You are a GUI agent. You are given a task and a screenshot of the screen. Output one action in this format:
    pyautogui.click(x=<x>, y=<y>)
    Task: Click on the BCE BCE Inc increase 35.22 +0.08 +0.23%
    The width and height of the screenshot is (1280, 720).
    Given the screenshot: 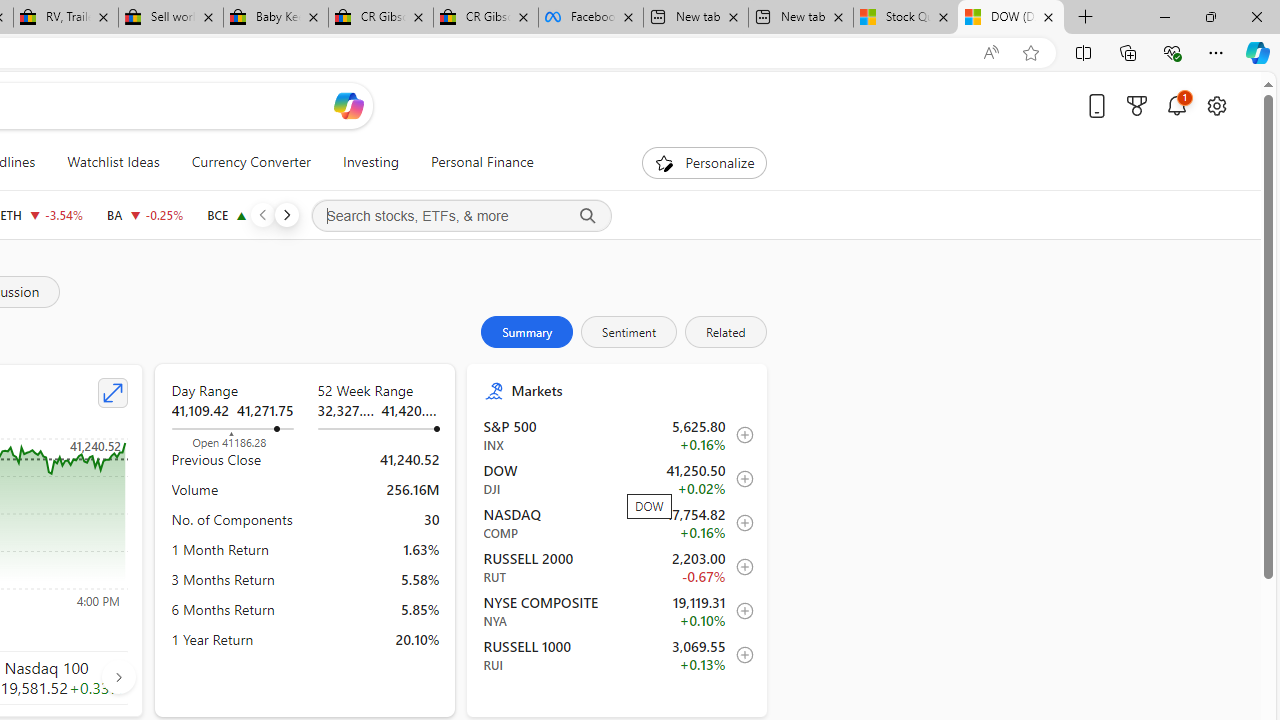 What is the action you would take?
    pyautogui.click(x=249, y=214)
    